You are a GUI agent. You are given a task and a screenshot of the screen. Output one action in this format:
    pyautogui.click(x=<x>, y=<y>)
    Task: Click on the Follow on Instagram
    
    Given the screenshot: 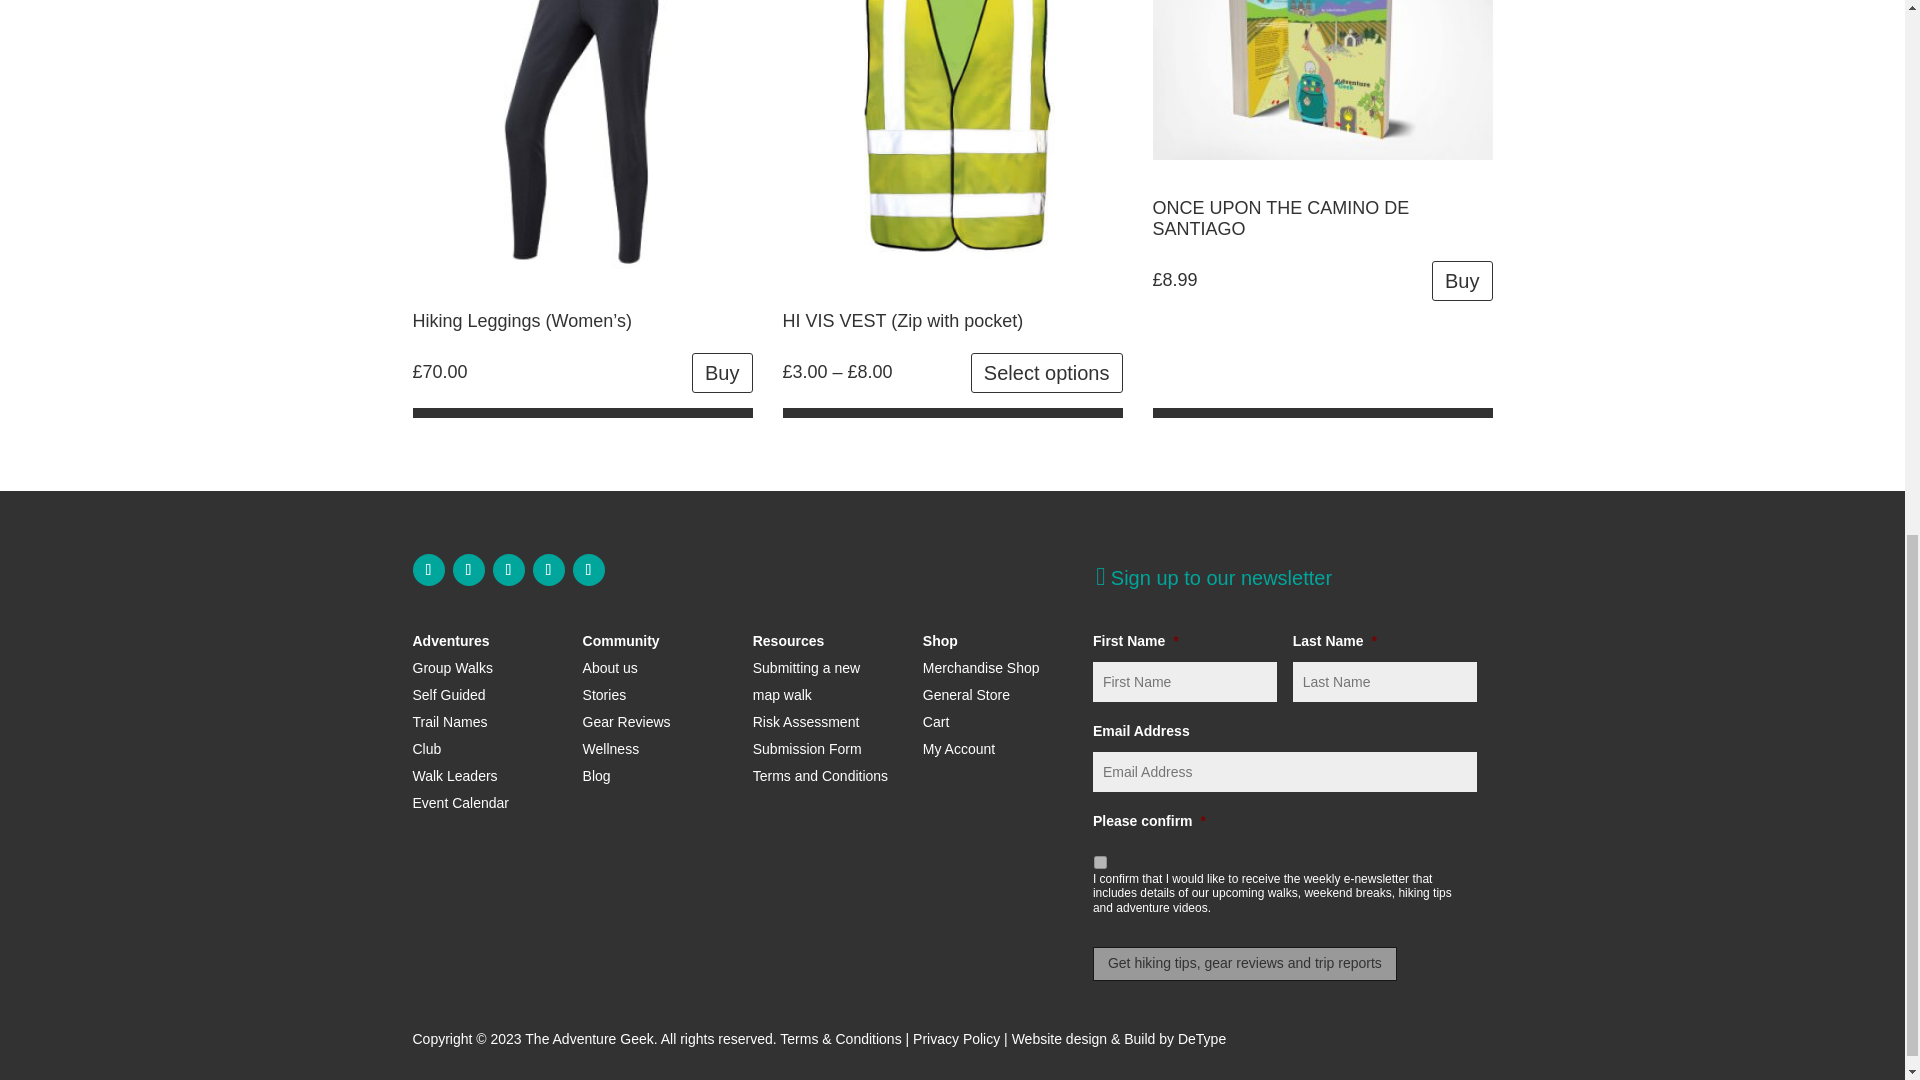 What is the action you would take?
    pyautogui.click(x=467, y=570)
    